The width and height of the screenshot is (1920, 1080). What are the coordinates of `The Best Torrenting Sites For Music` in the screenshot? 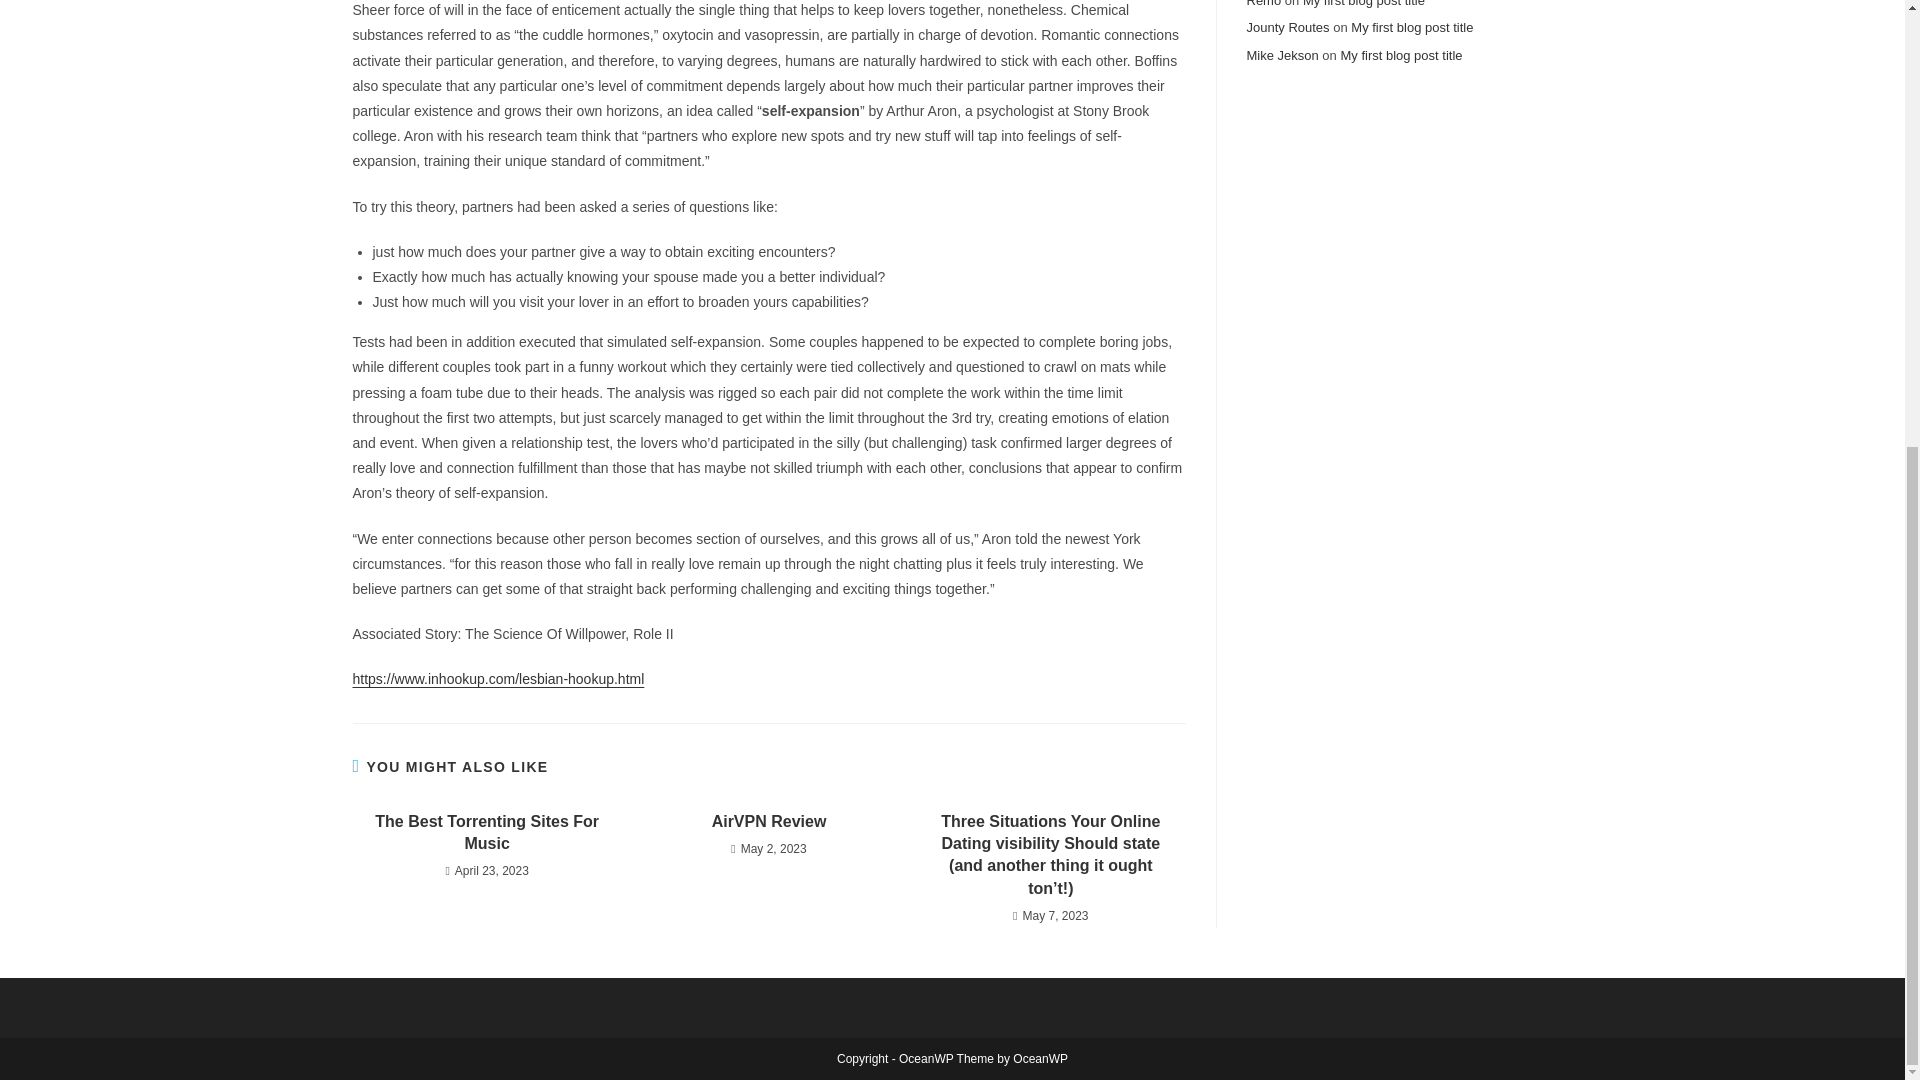 It's located at (486, 834).